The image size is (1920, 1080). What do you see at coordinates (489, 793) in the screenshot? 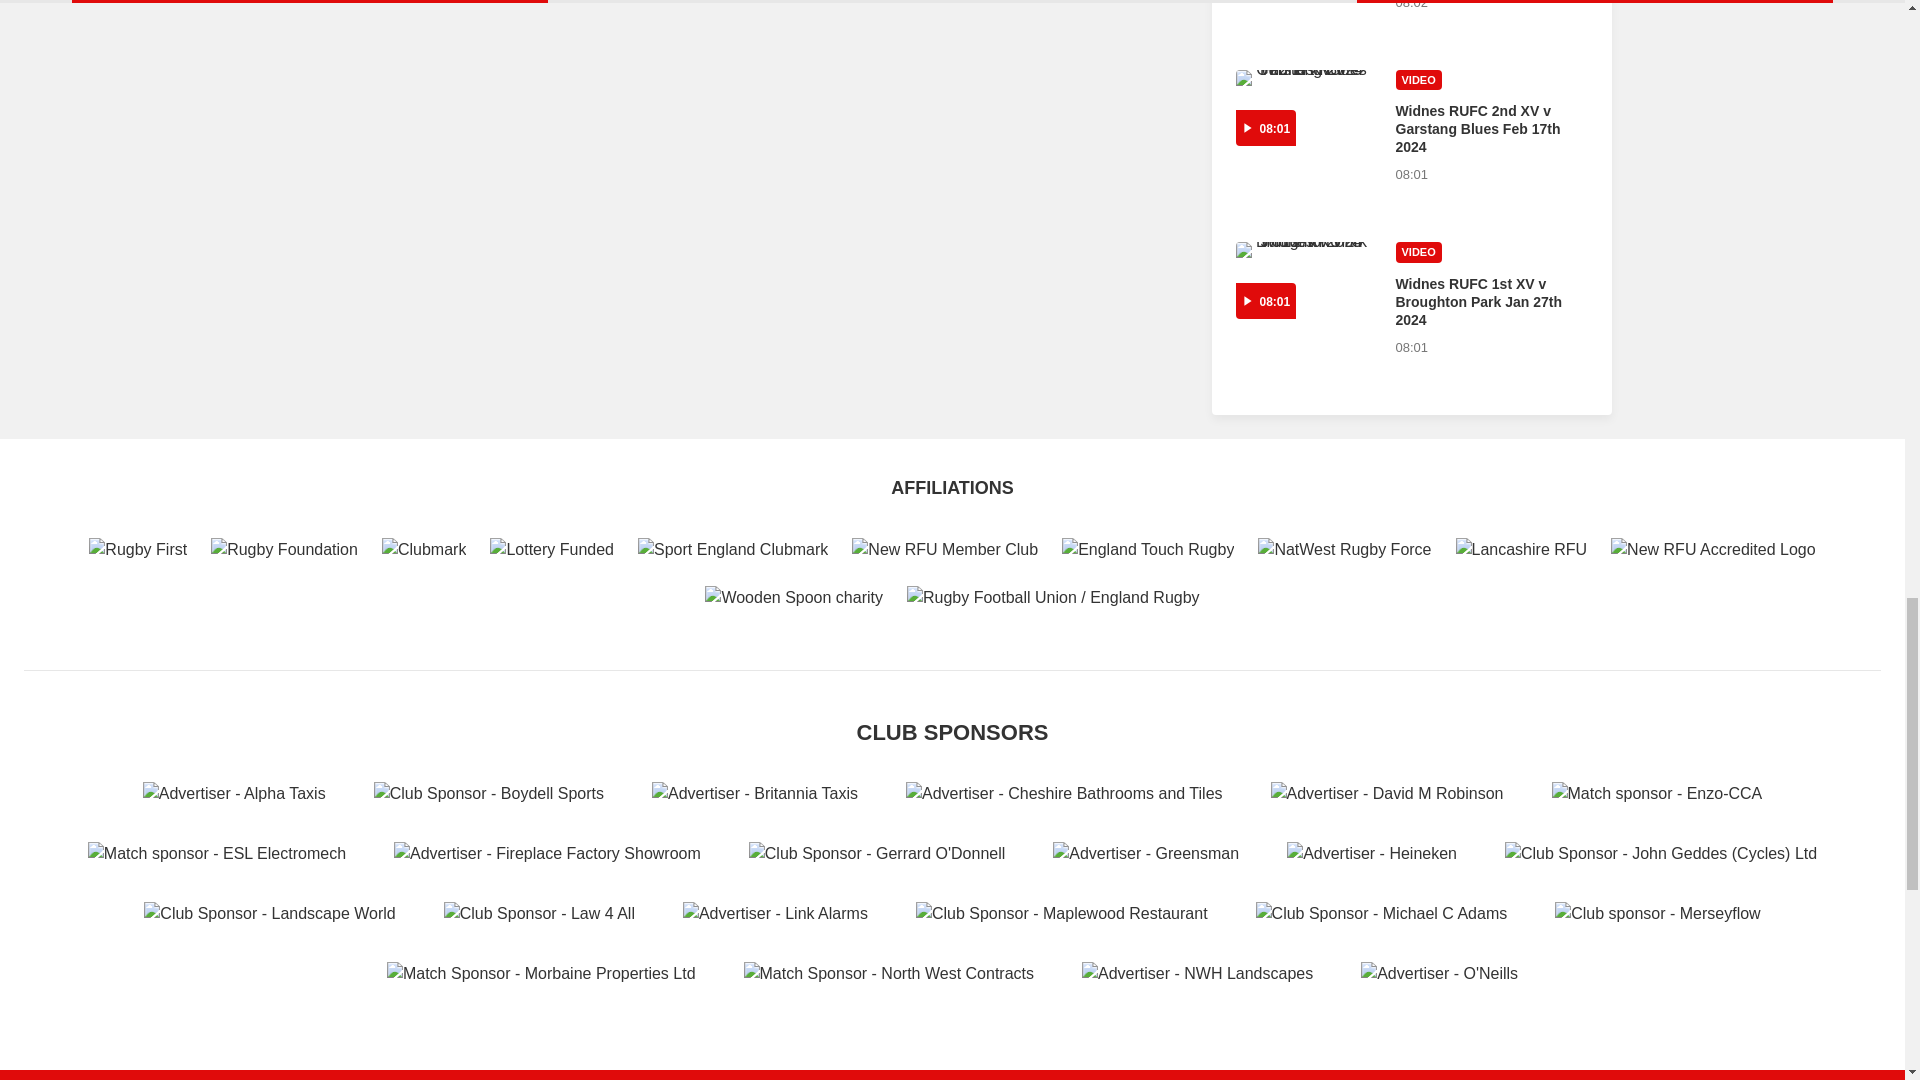
I see `Club Sponsor - Boydell Sports` at bounding box center [489, 793].